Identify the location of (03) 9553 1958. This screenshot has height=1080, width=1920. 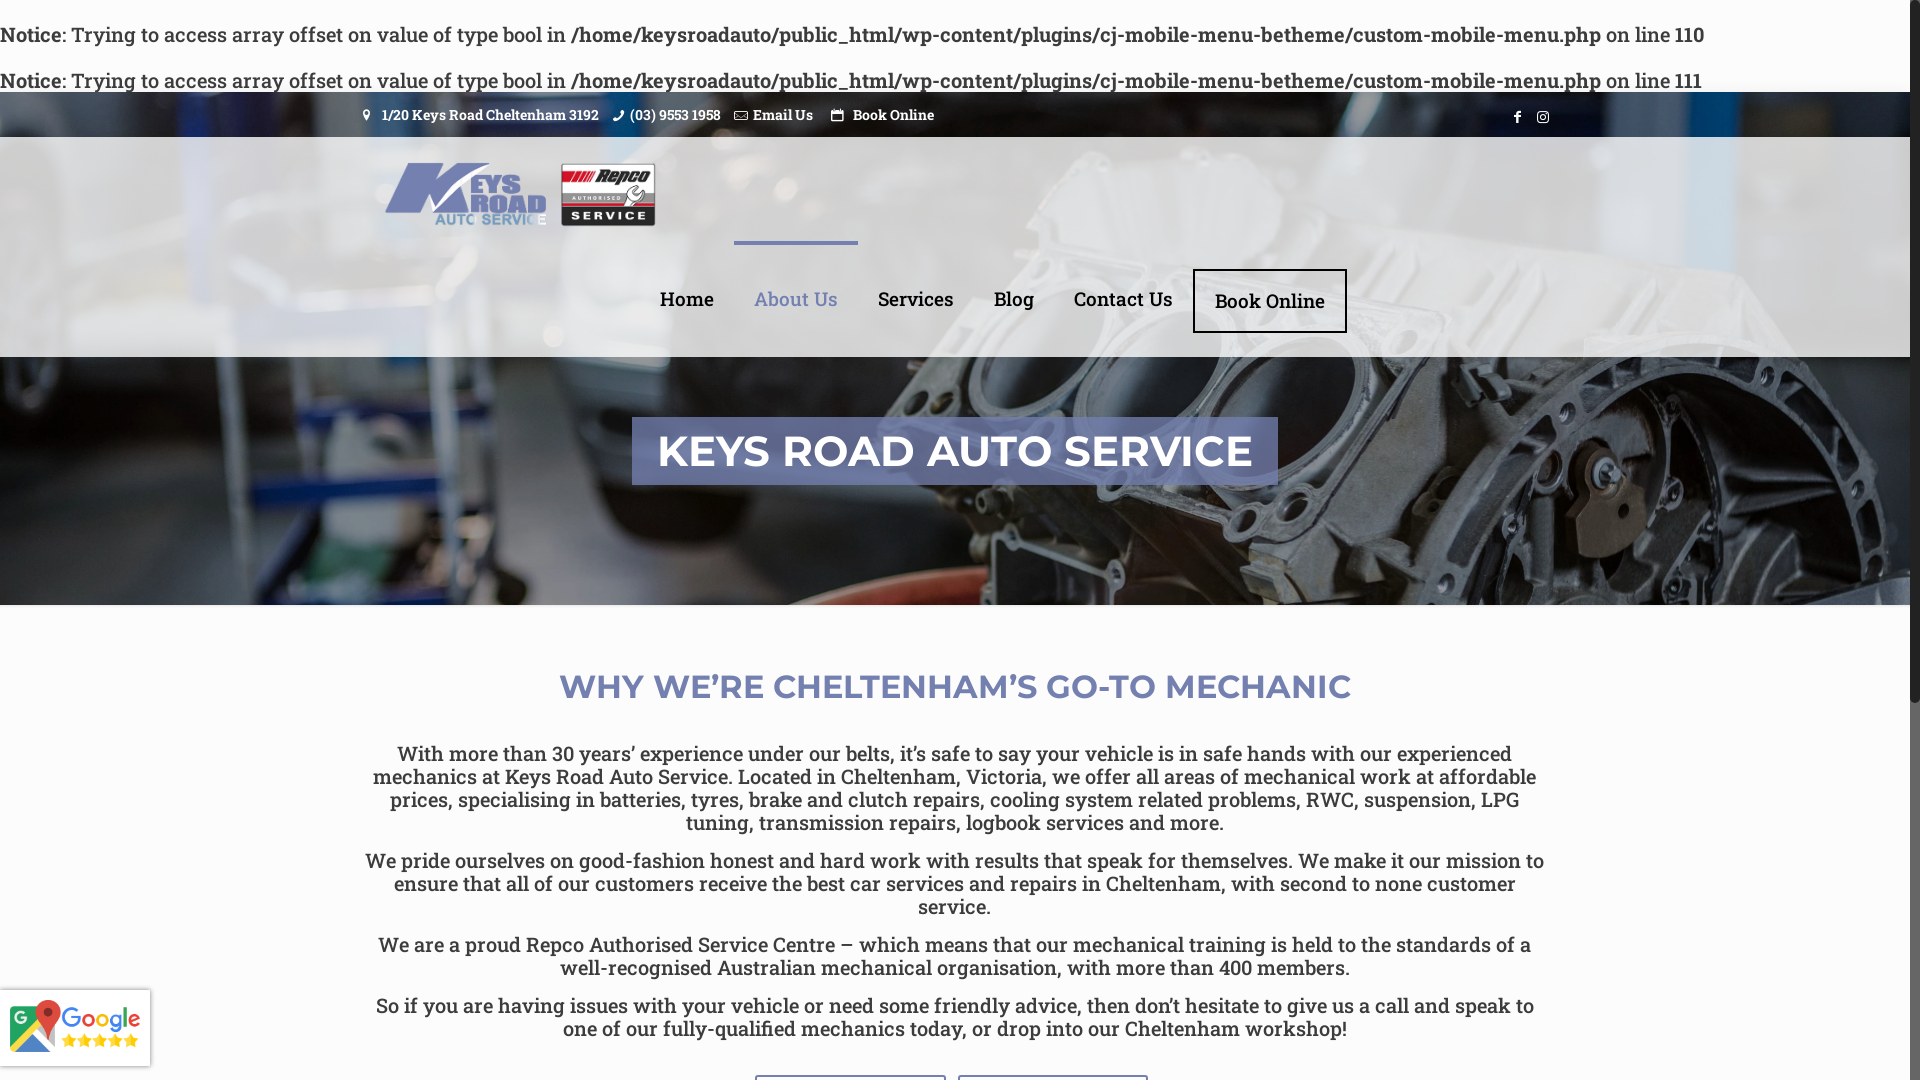
(676, 114).